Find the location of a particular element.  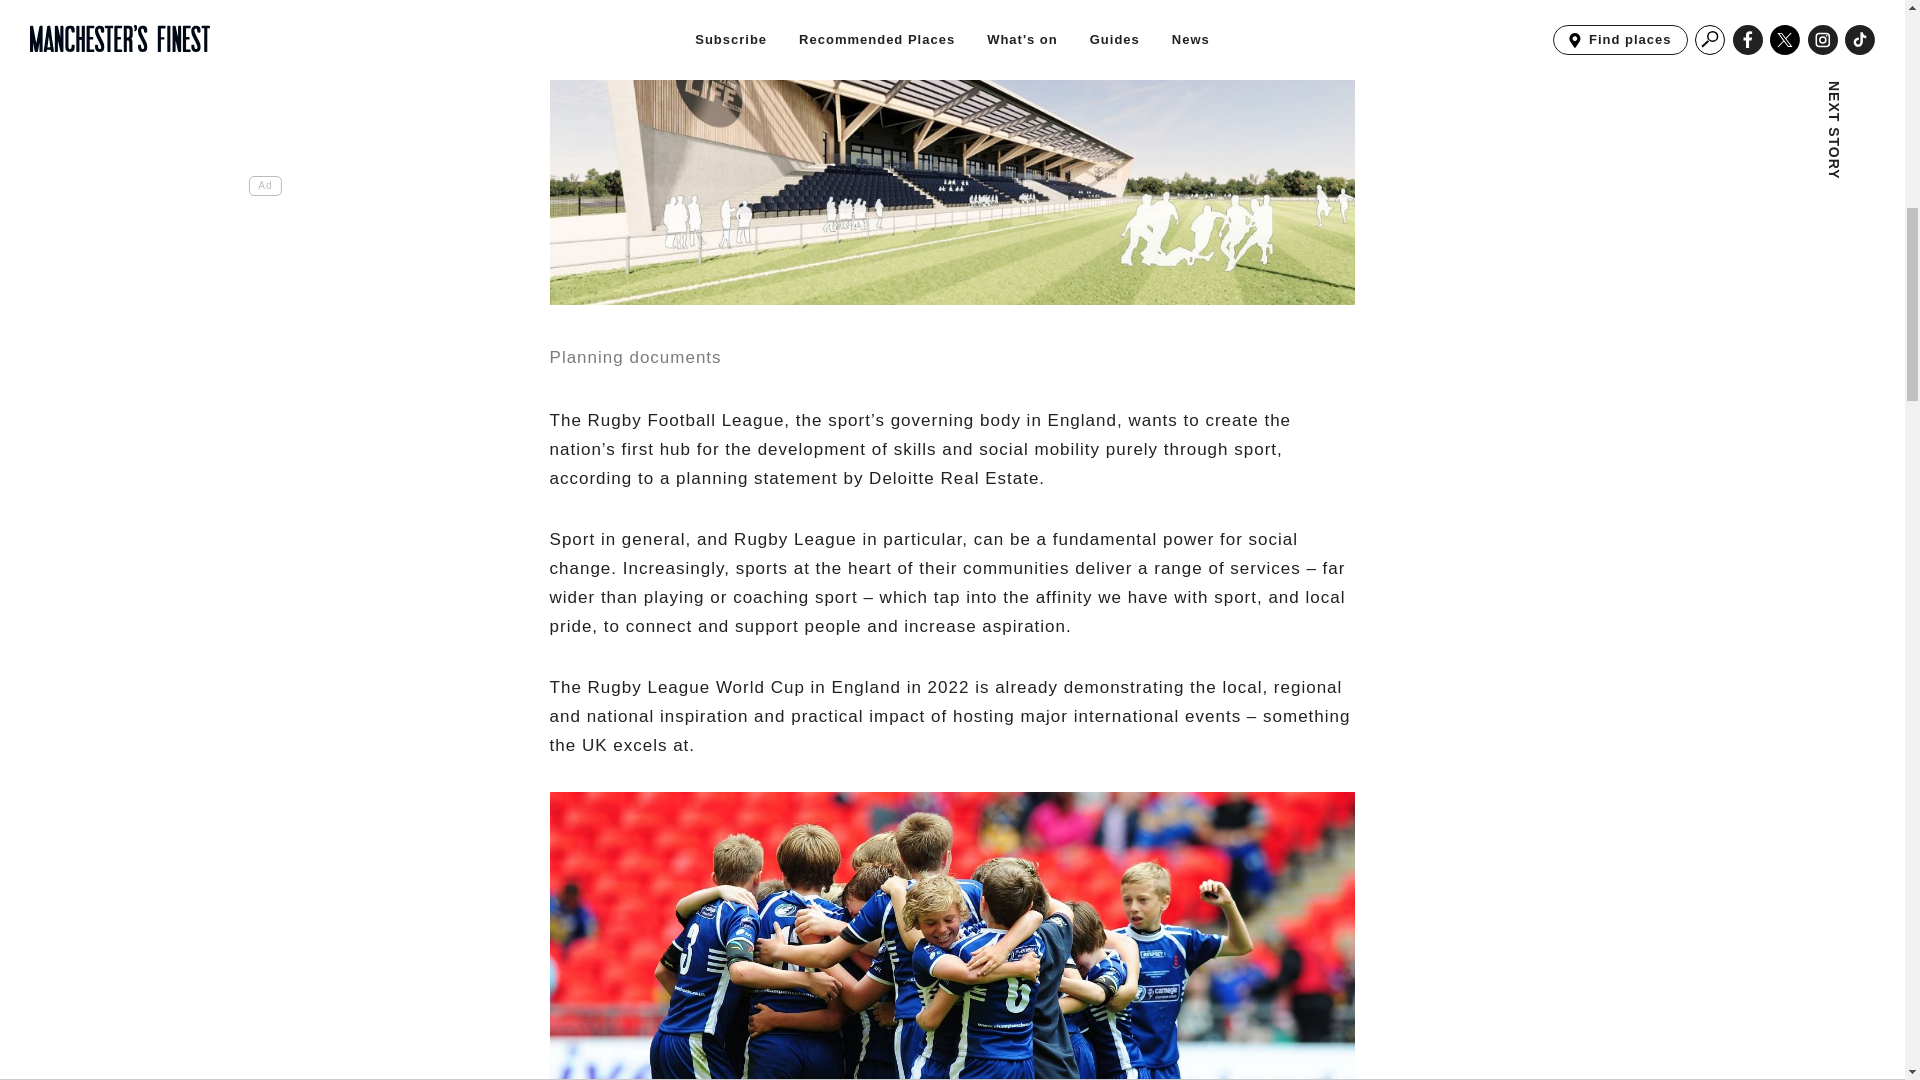

NEXT STORY is located at coordinates (1710, 49).